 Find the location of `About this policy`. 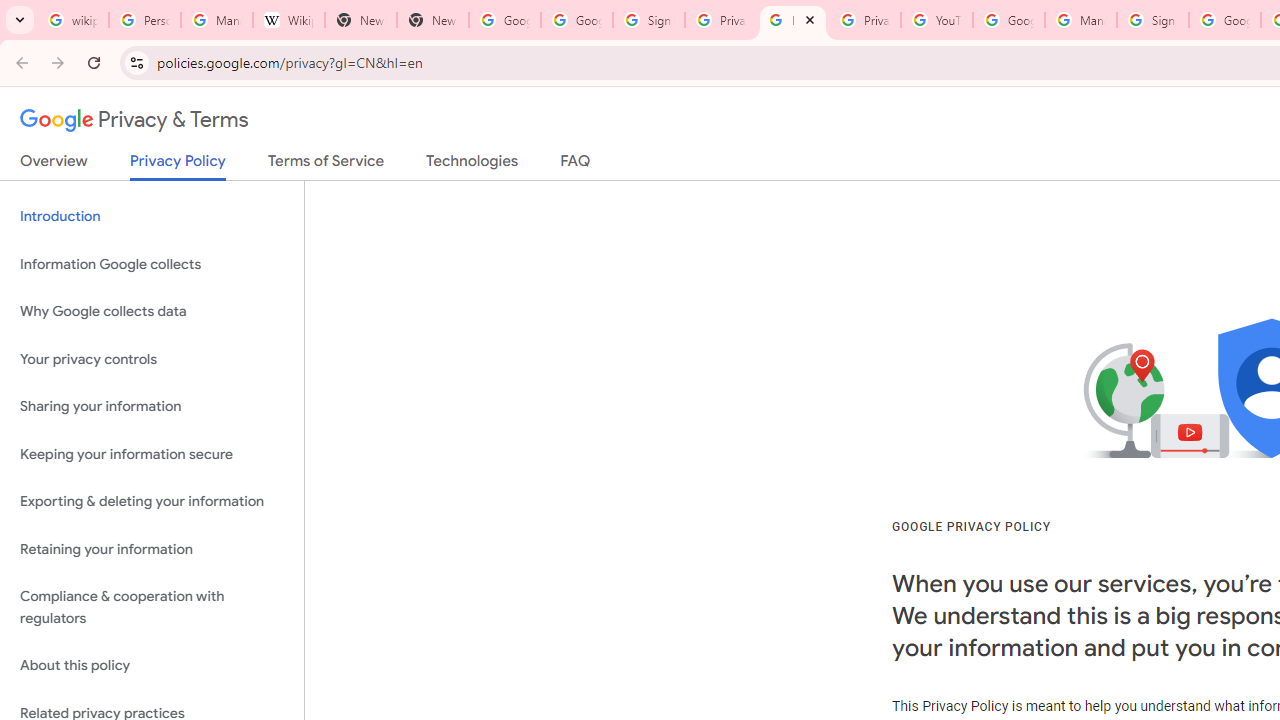

About this policy is located at coordinates (152, 666).